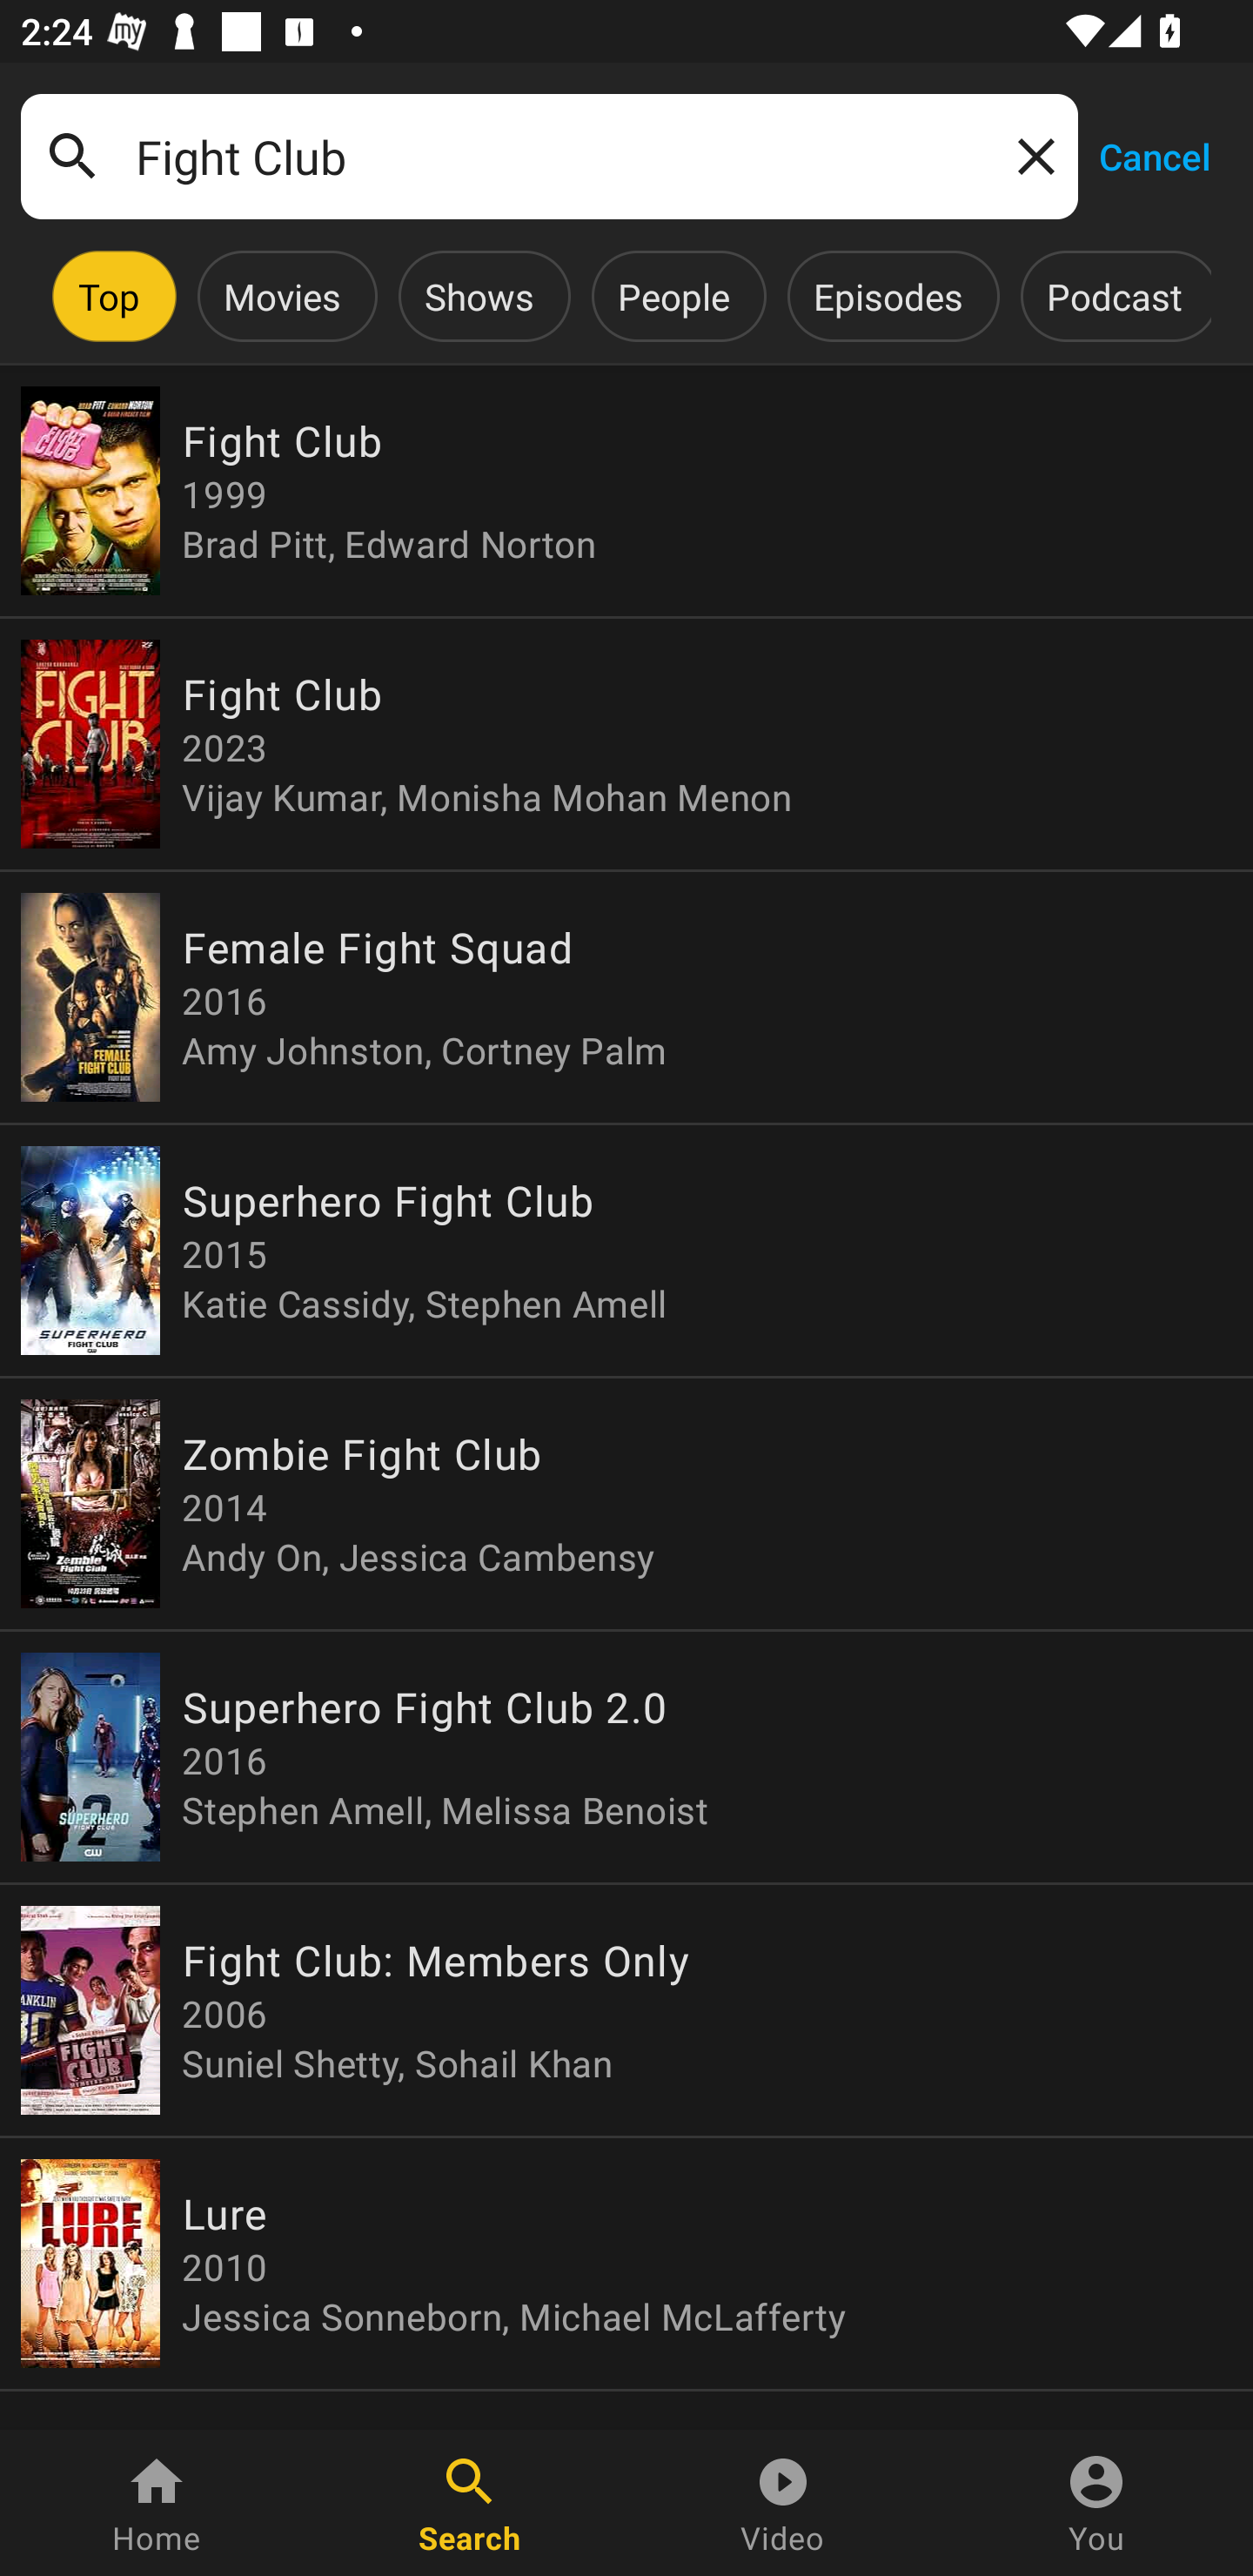 This screenshot has width=1253, height=2576. What do you see at coordinates (1154, 155) in the screenshot?
I see `Cancel` at bounding box center [1154, 155].